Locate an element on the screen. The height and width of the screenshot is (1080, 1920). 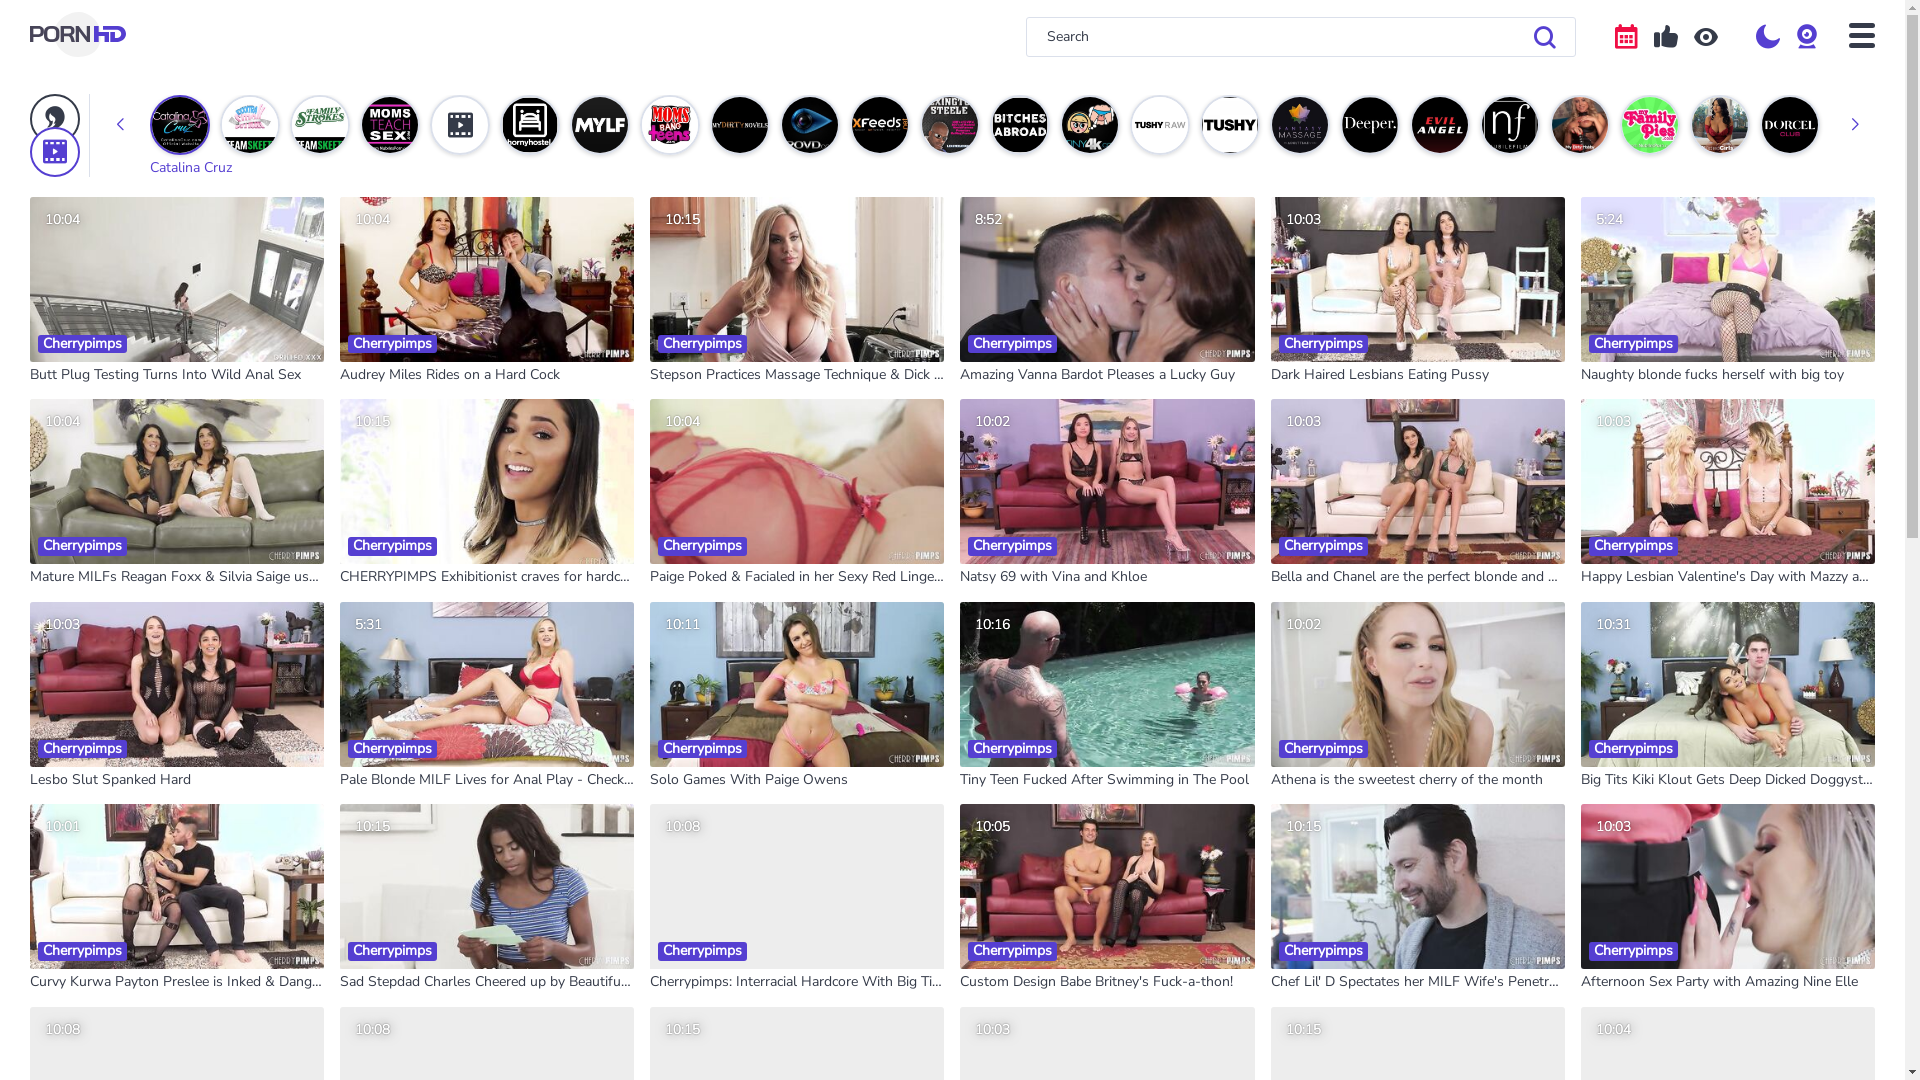
10:04 is located at coordinates (487, 280).